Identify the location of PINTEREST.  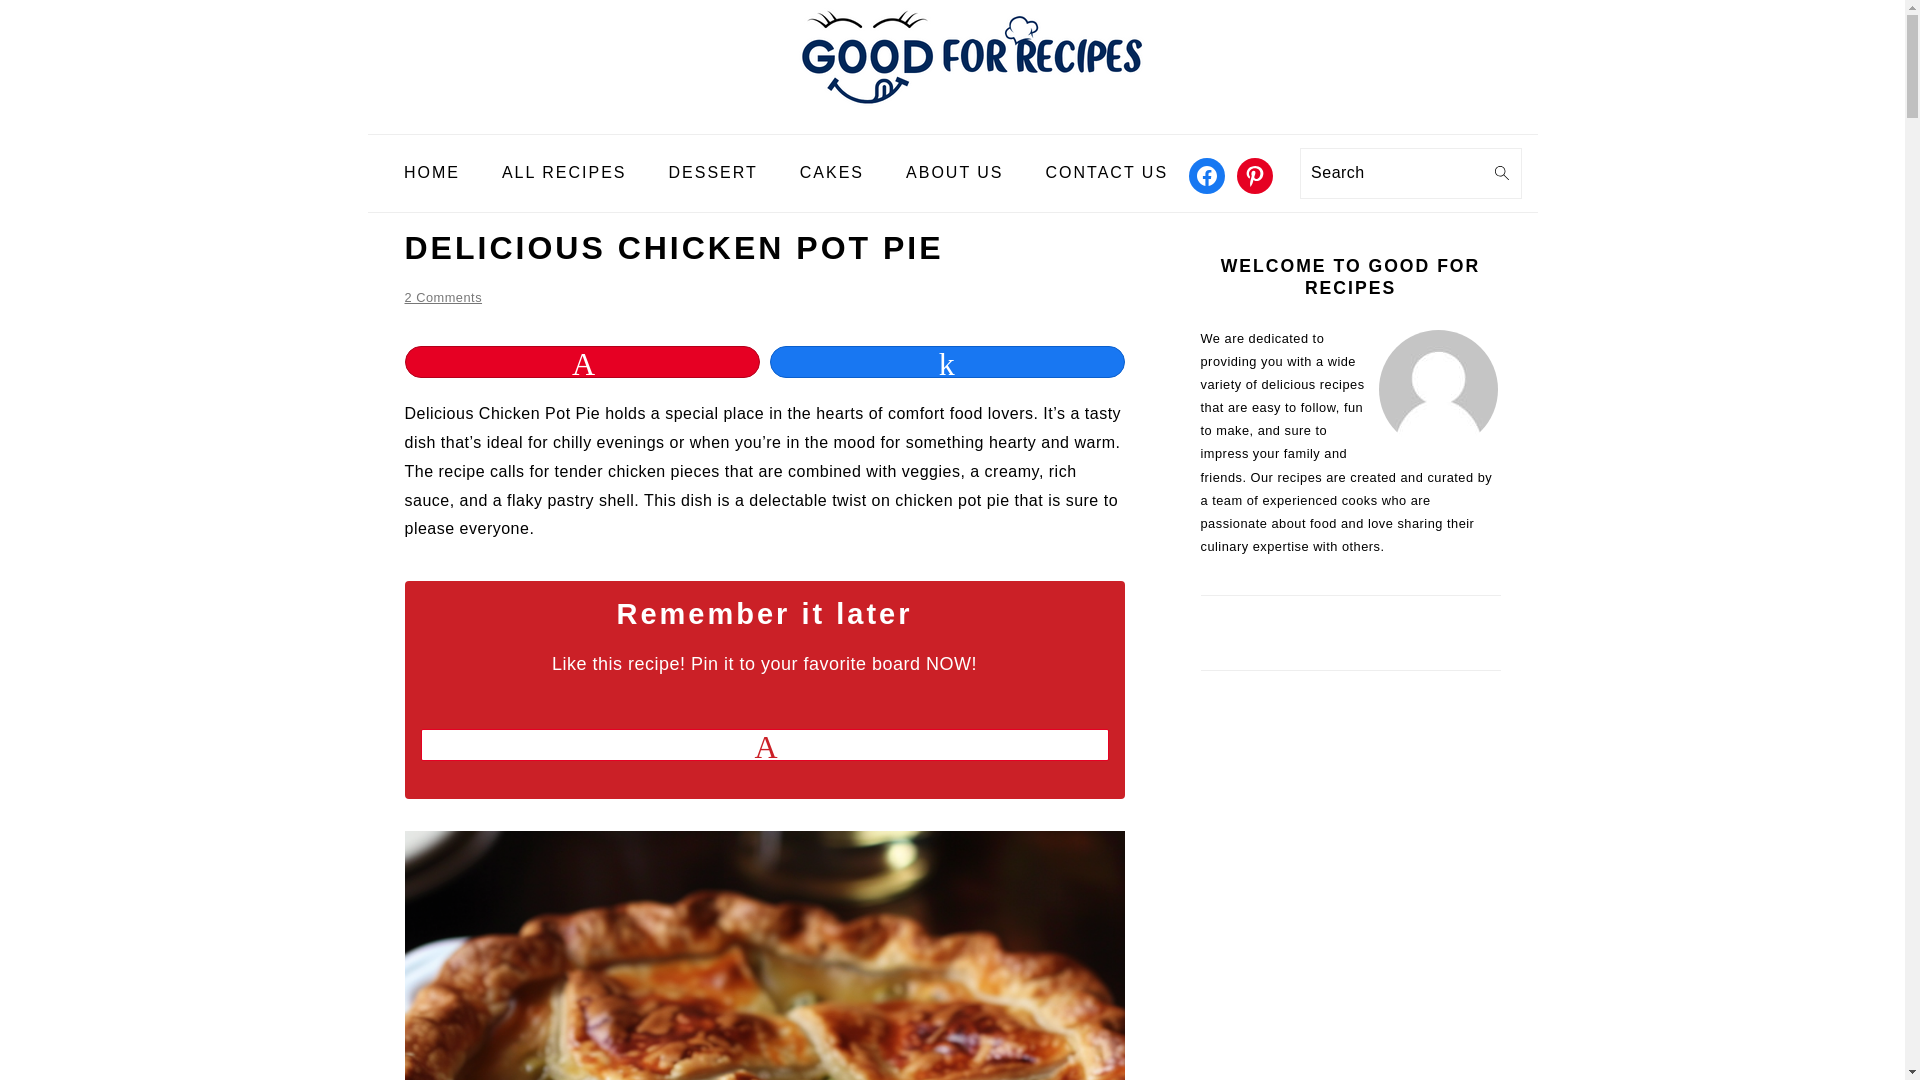
(1254, 176).